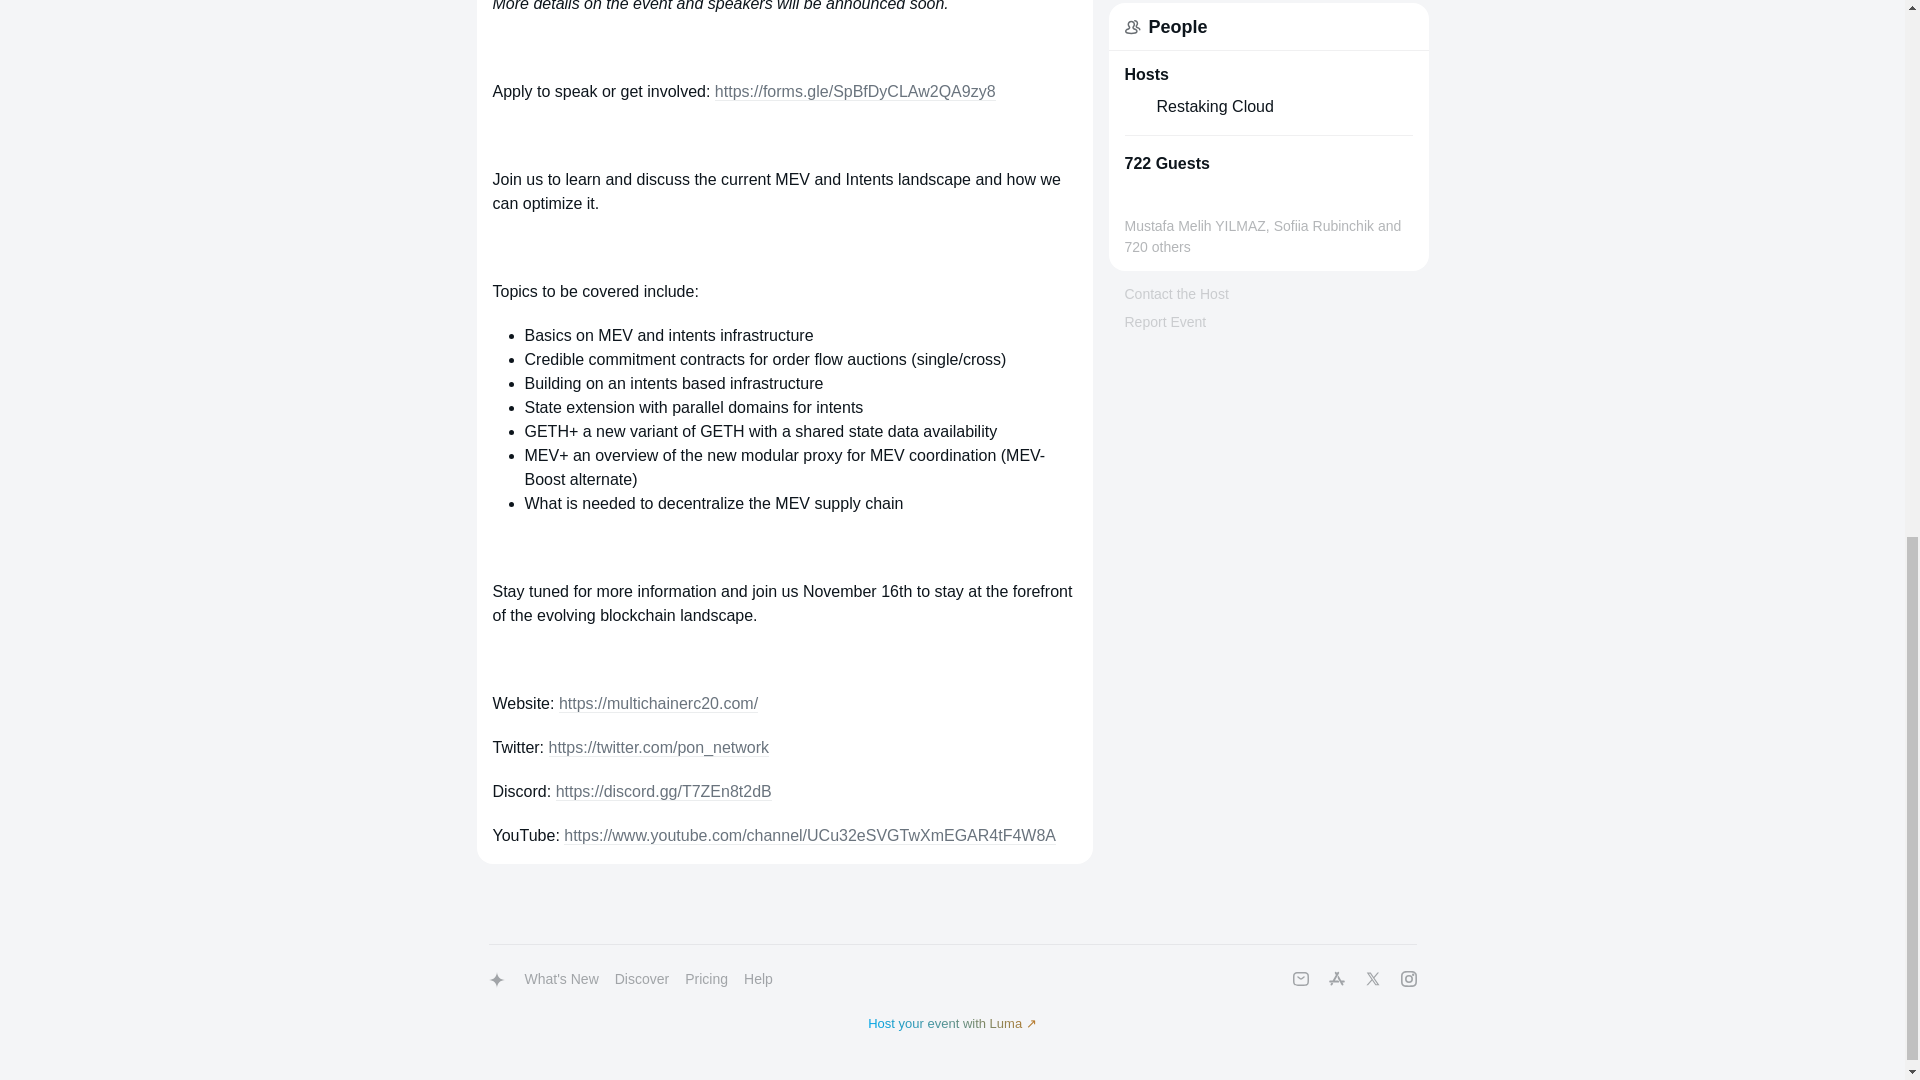  What do you see at coordinates (1214, 106) in the screenshot?
I see `Restaking Cloud` at bounding box center [1214, 106].